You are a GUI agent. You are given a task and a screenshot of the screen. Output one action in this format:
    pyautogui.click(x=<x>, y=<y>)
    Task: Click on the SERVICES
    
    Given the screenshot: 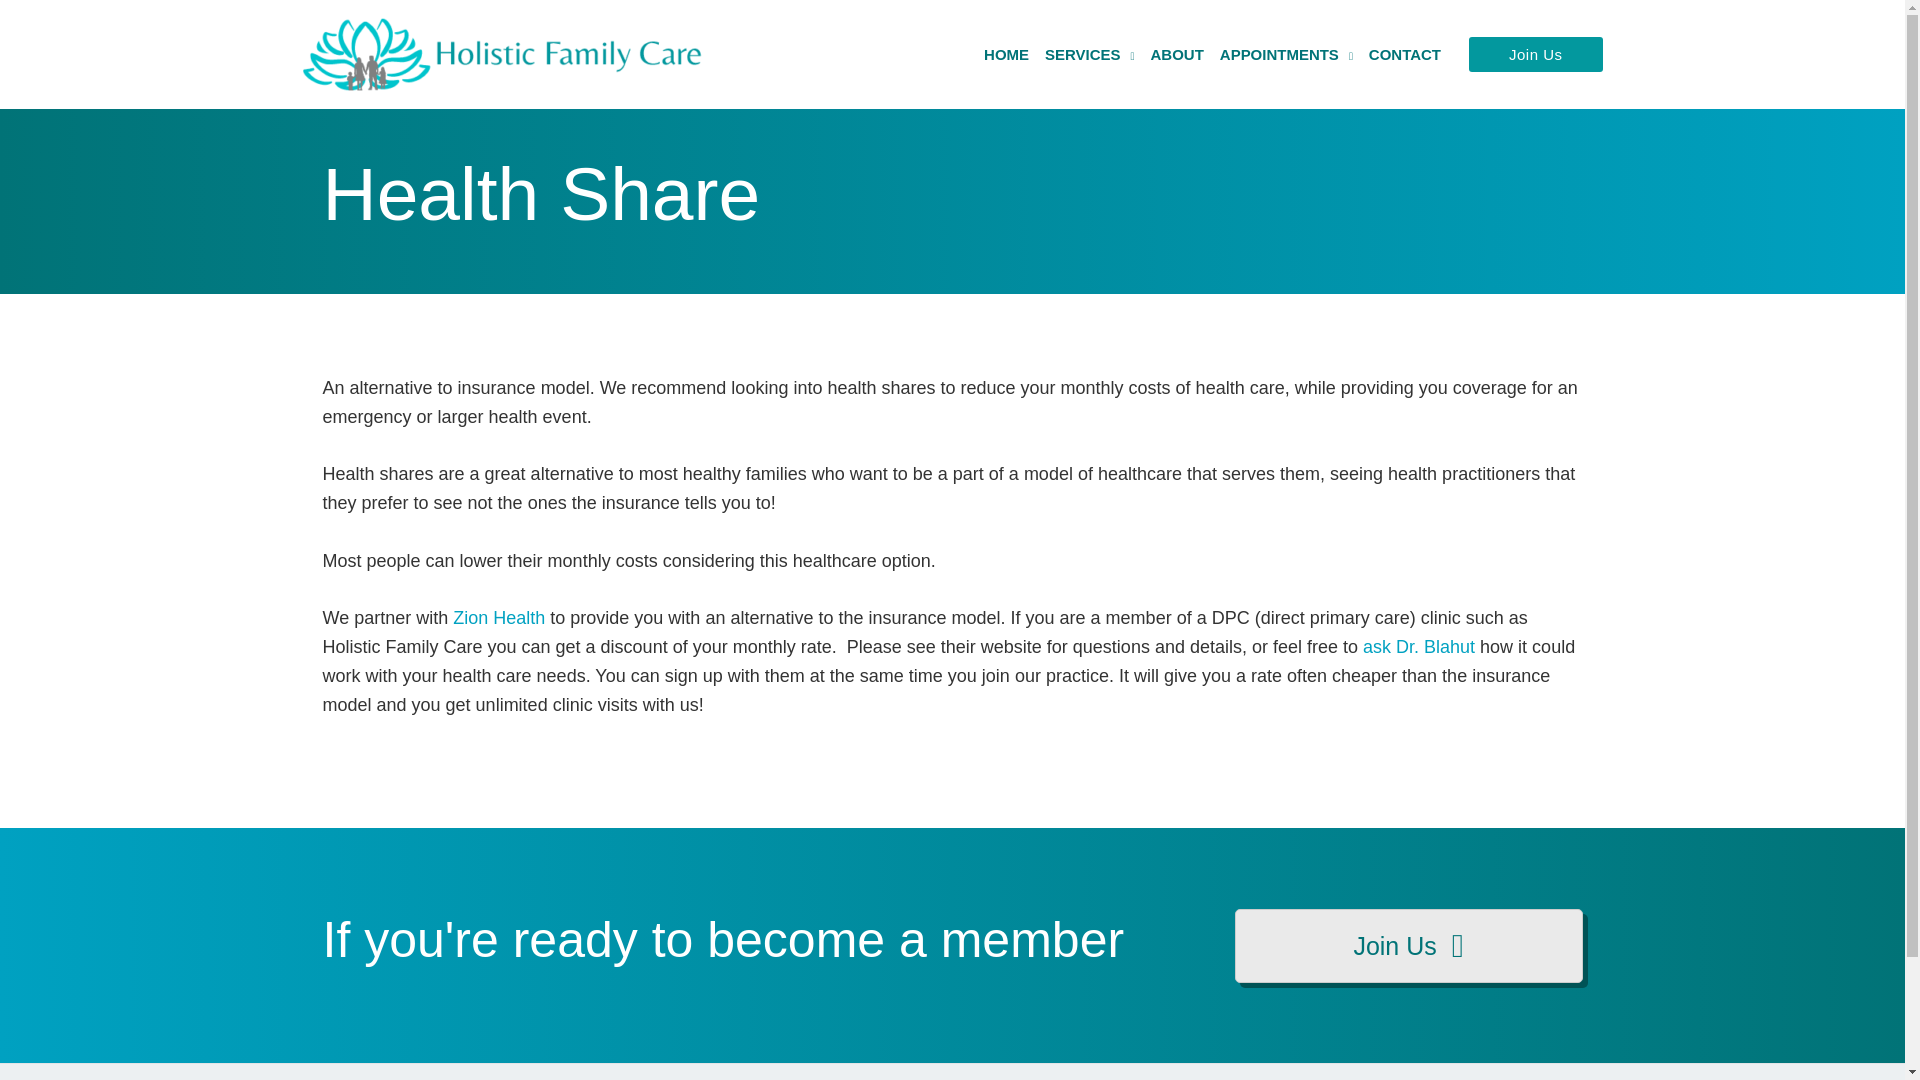 What is the action you would take?
    pyautogui.click(x=1089, y=54)
    